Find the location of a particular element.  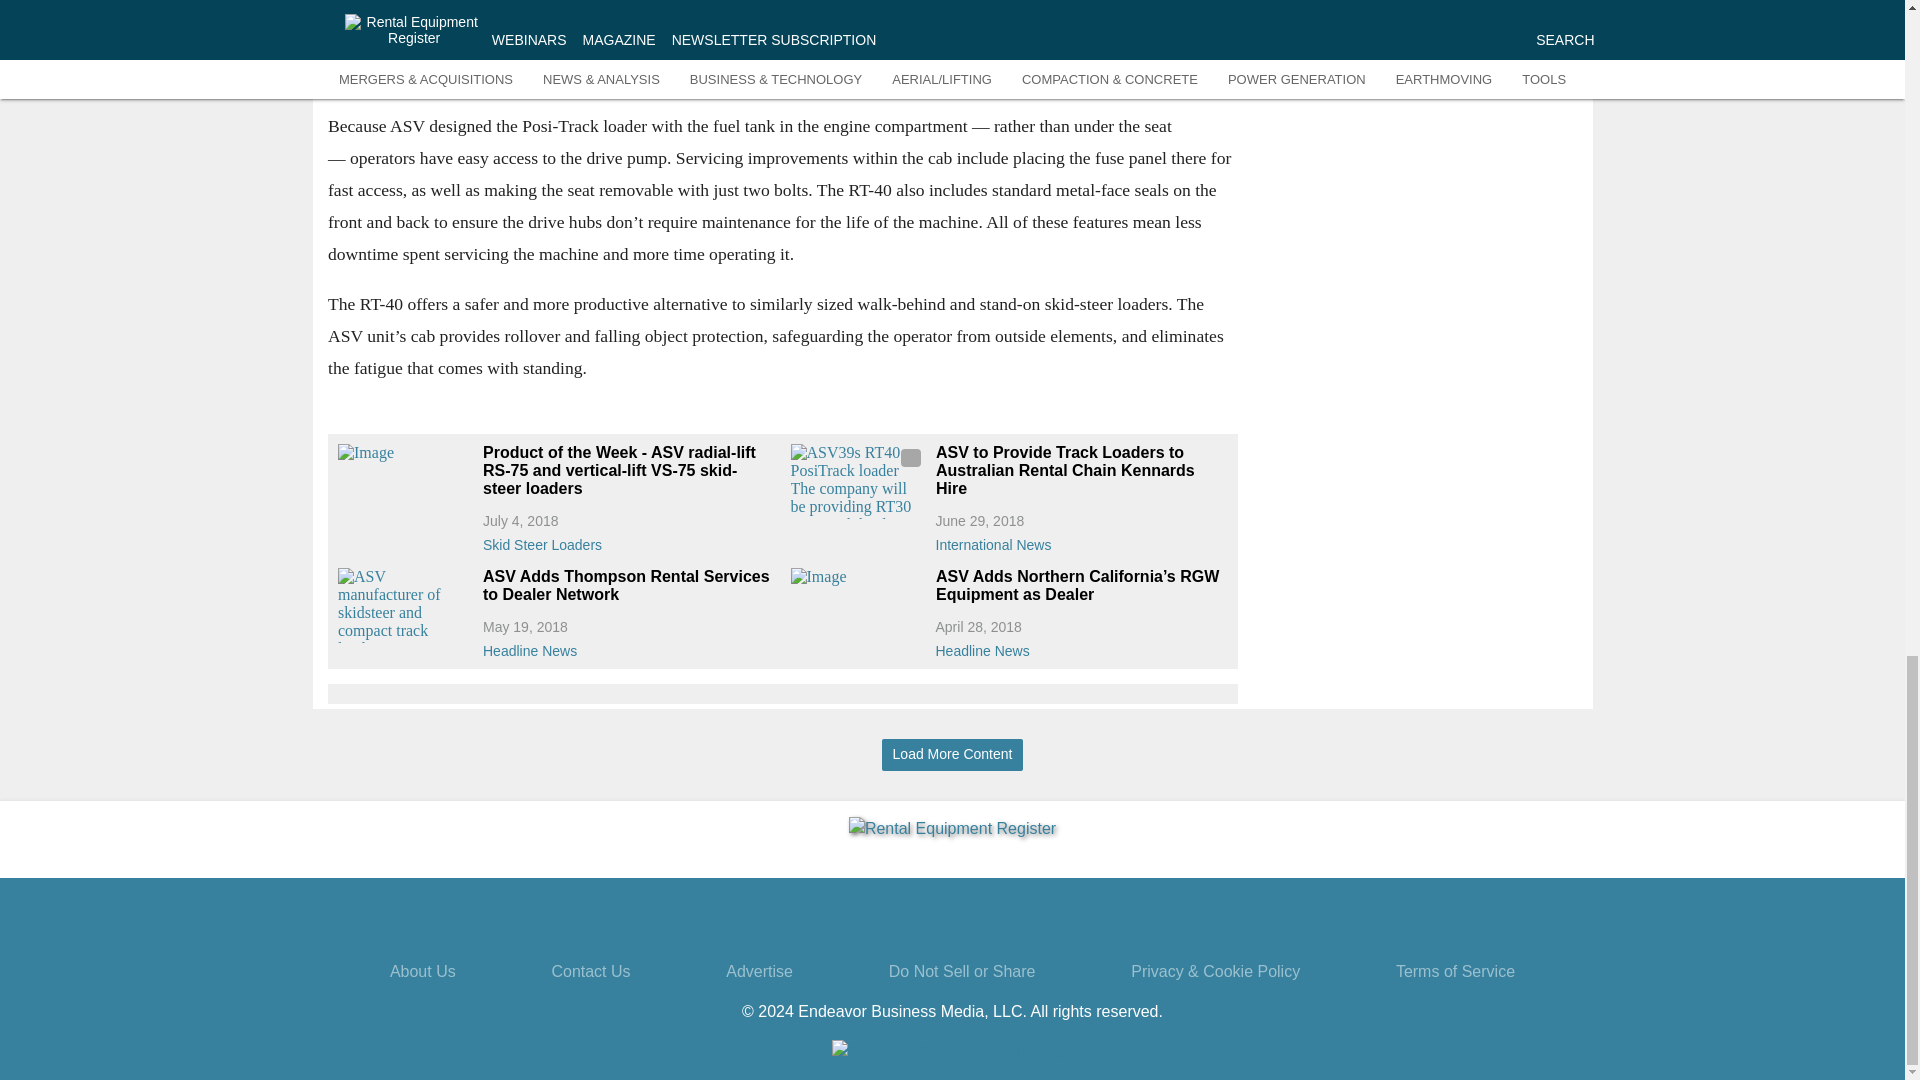

Image is located at coordinates (404, 481).